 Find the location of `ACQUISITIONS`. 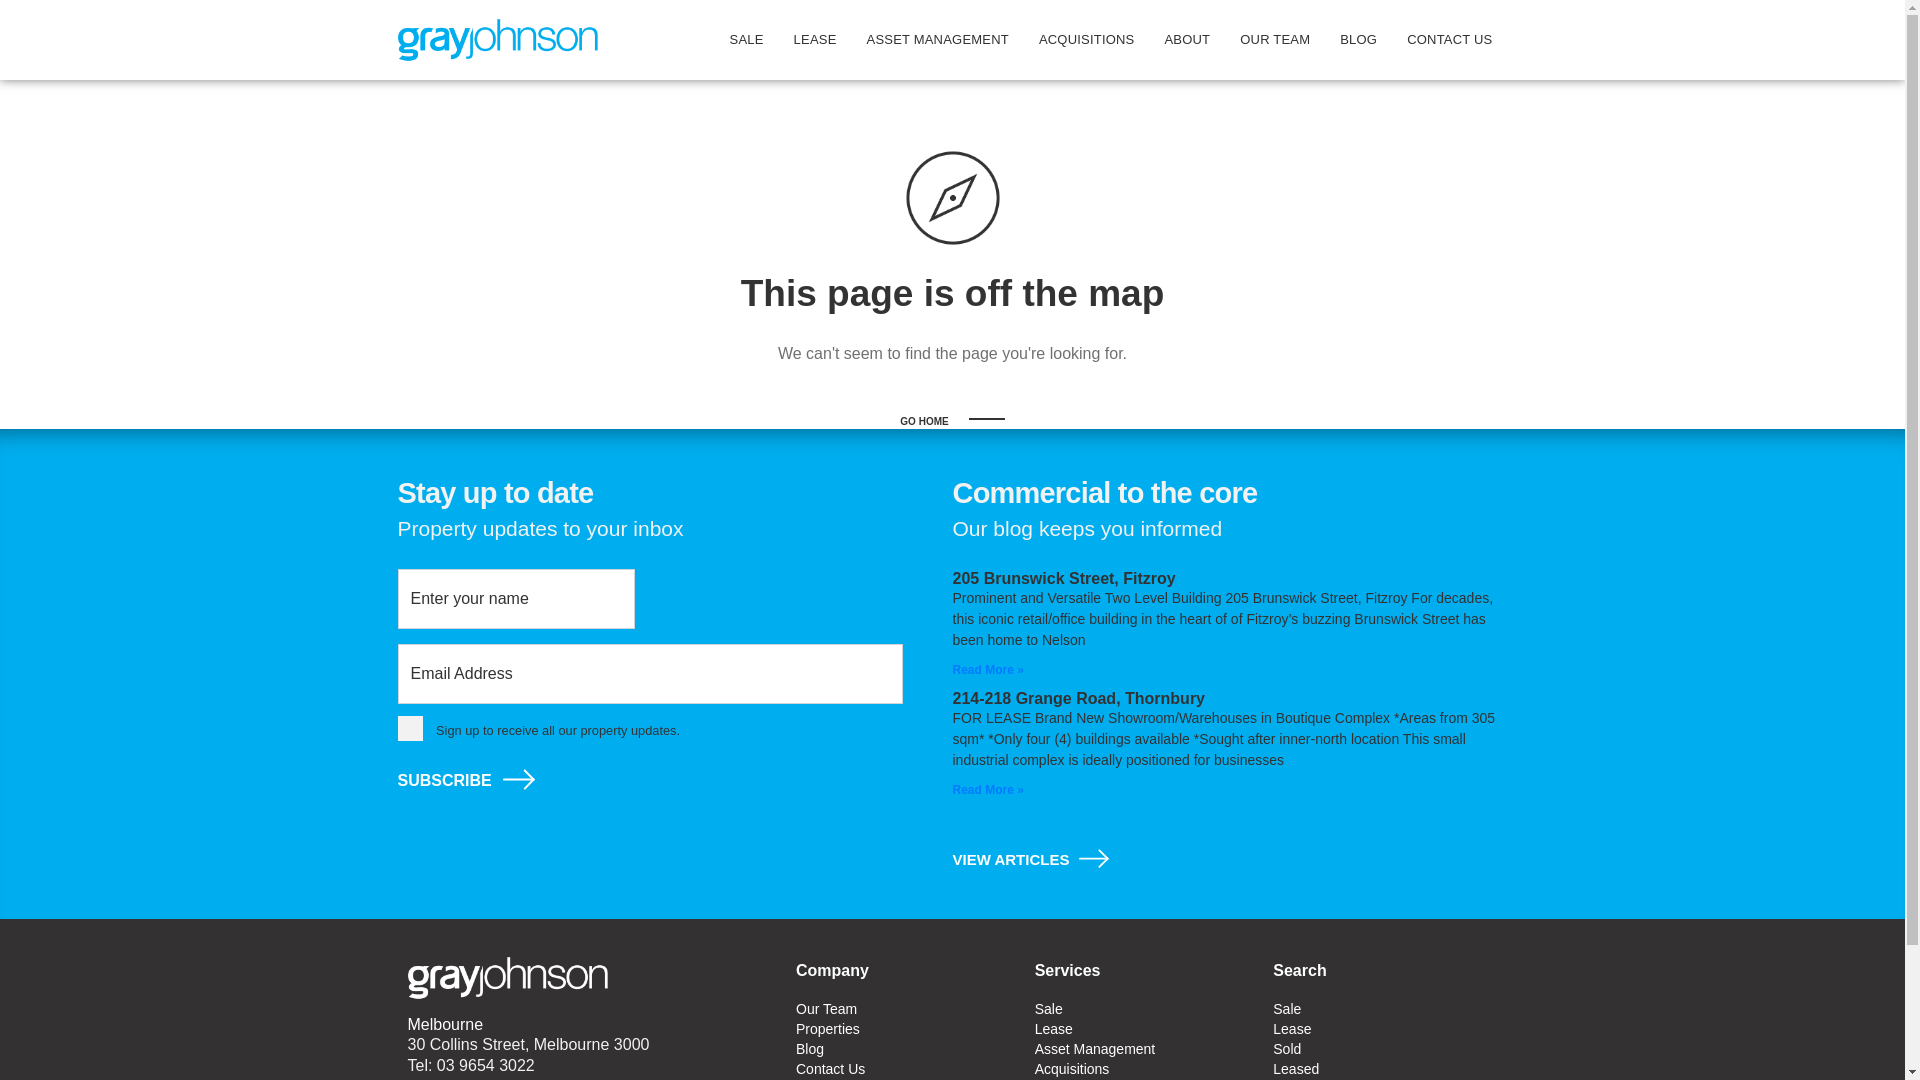

ACQUISITIONS is located at coordinates (1087, 40).